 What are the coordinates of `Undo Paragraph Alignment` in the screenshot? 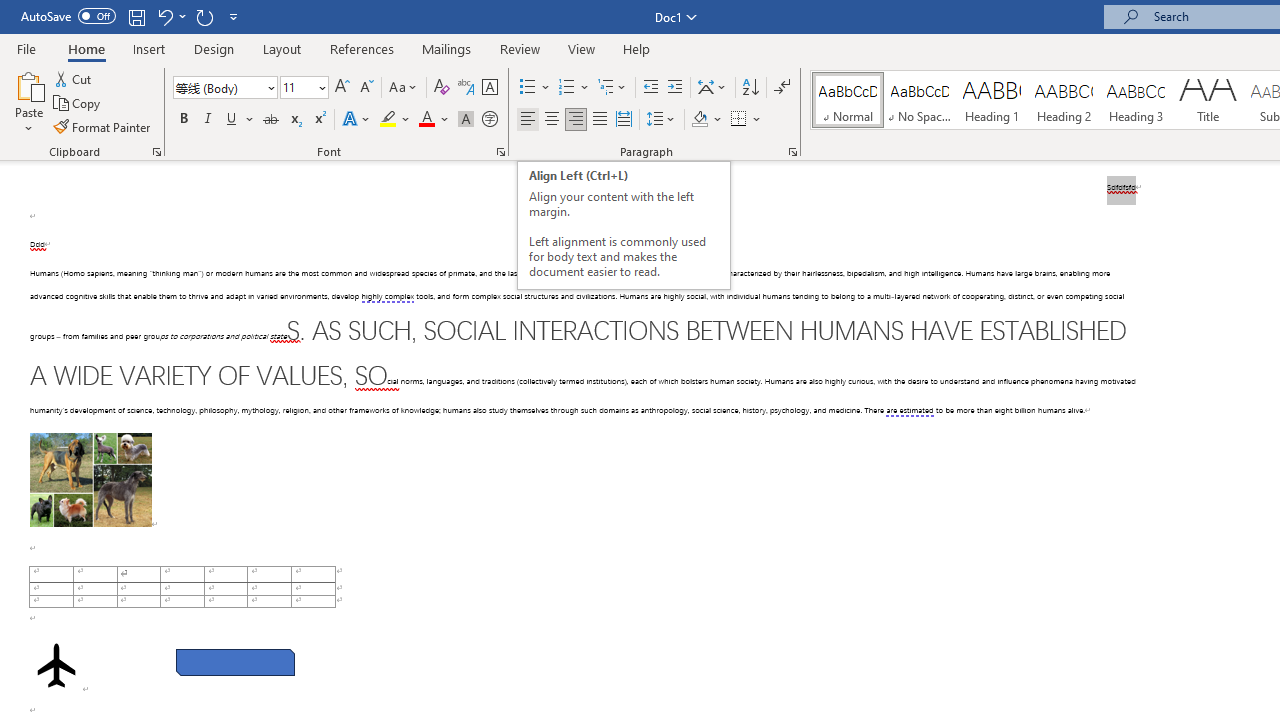 It's located at (164, 16).